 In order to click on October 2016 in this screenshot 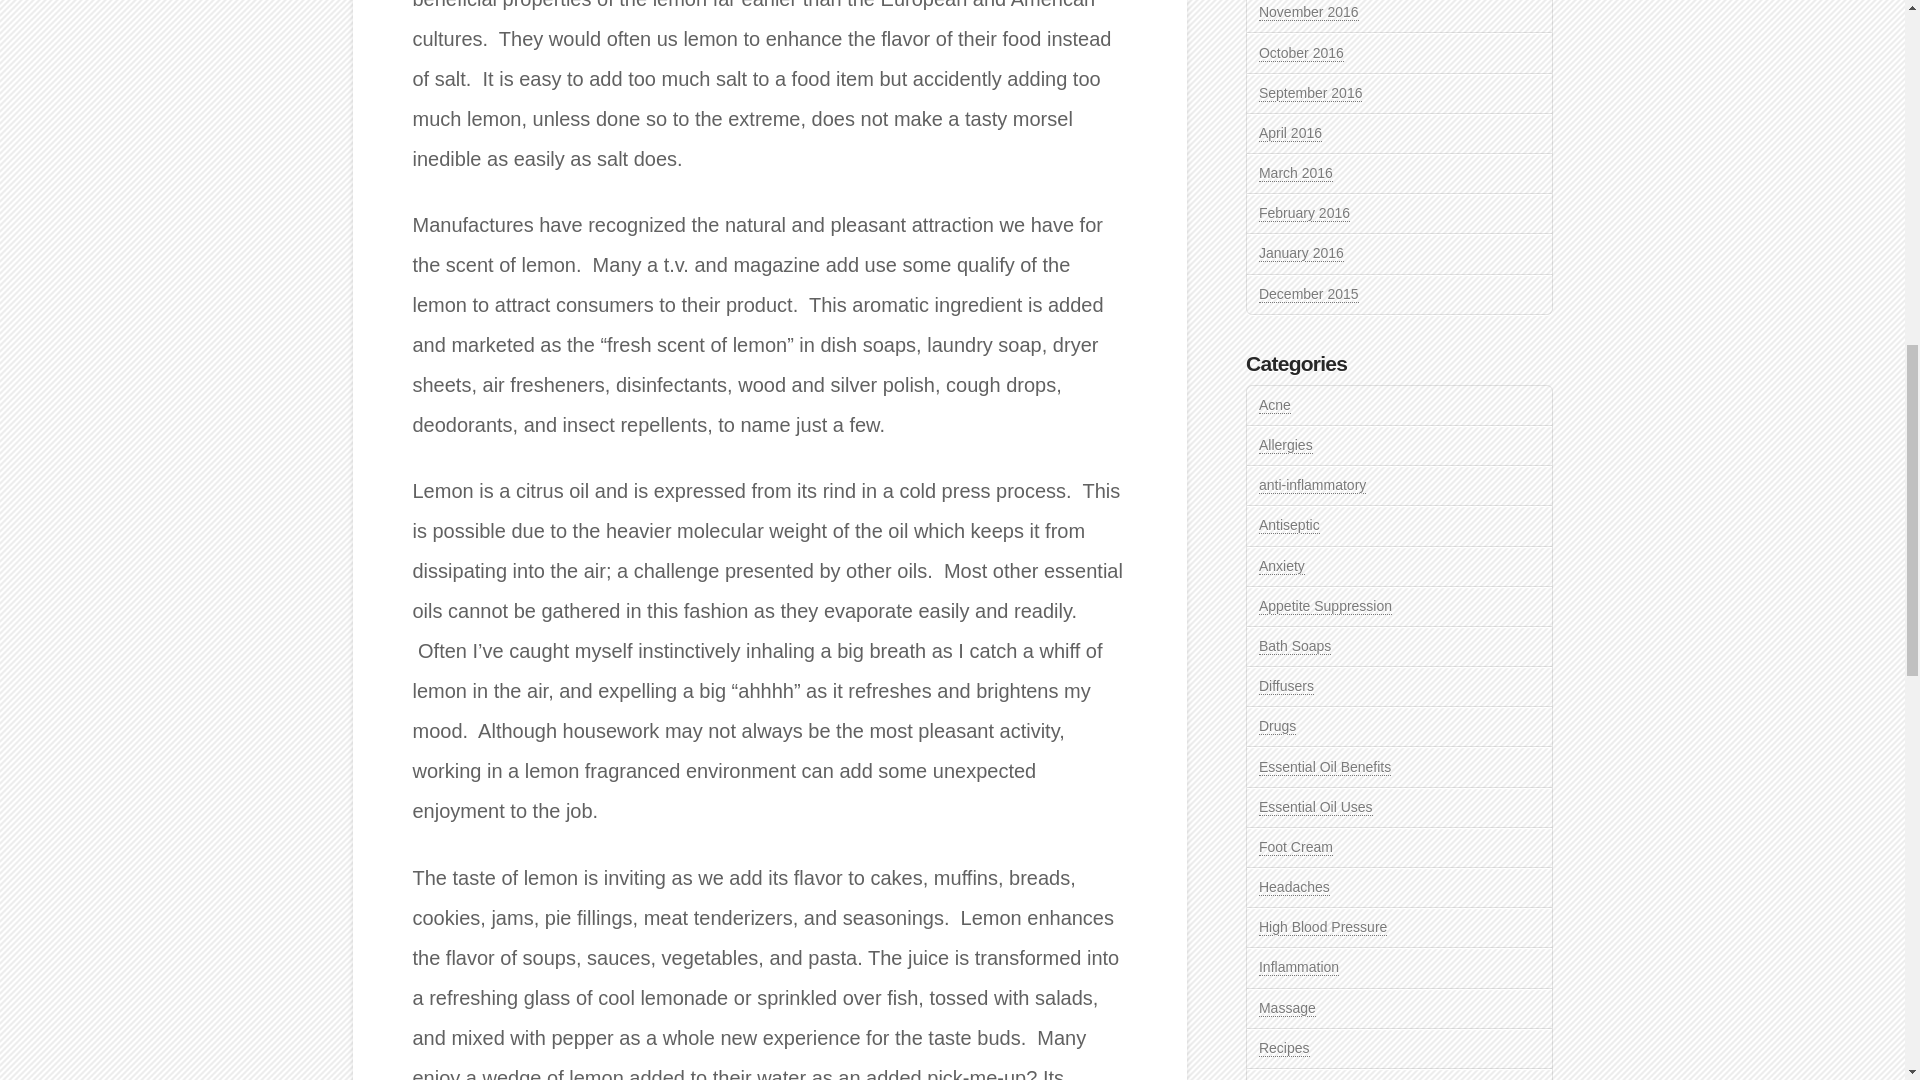, I will do `click(1302, 53)`.